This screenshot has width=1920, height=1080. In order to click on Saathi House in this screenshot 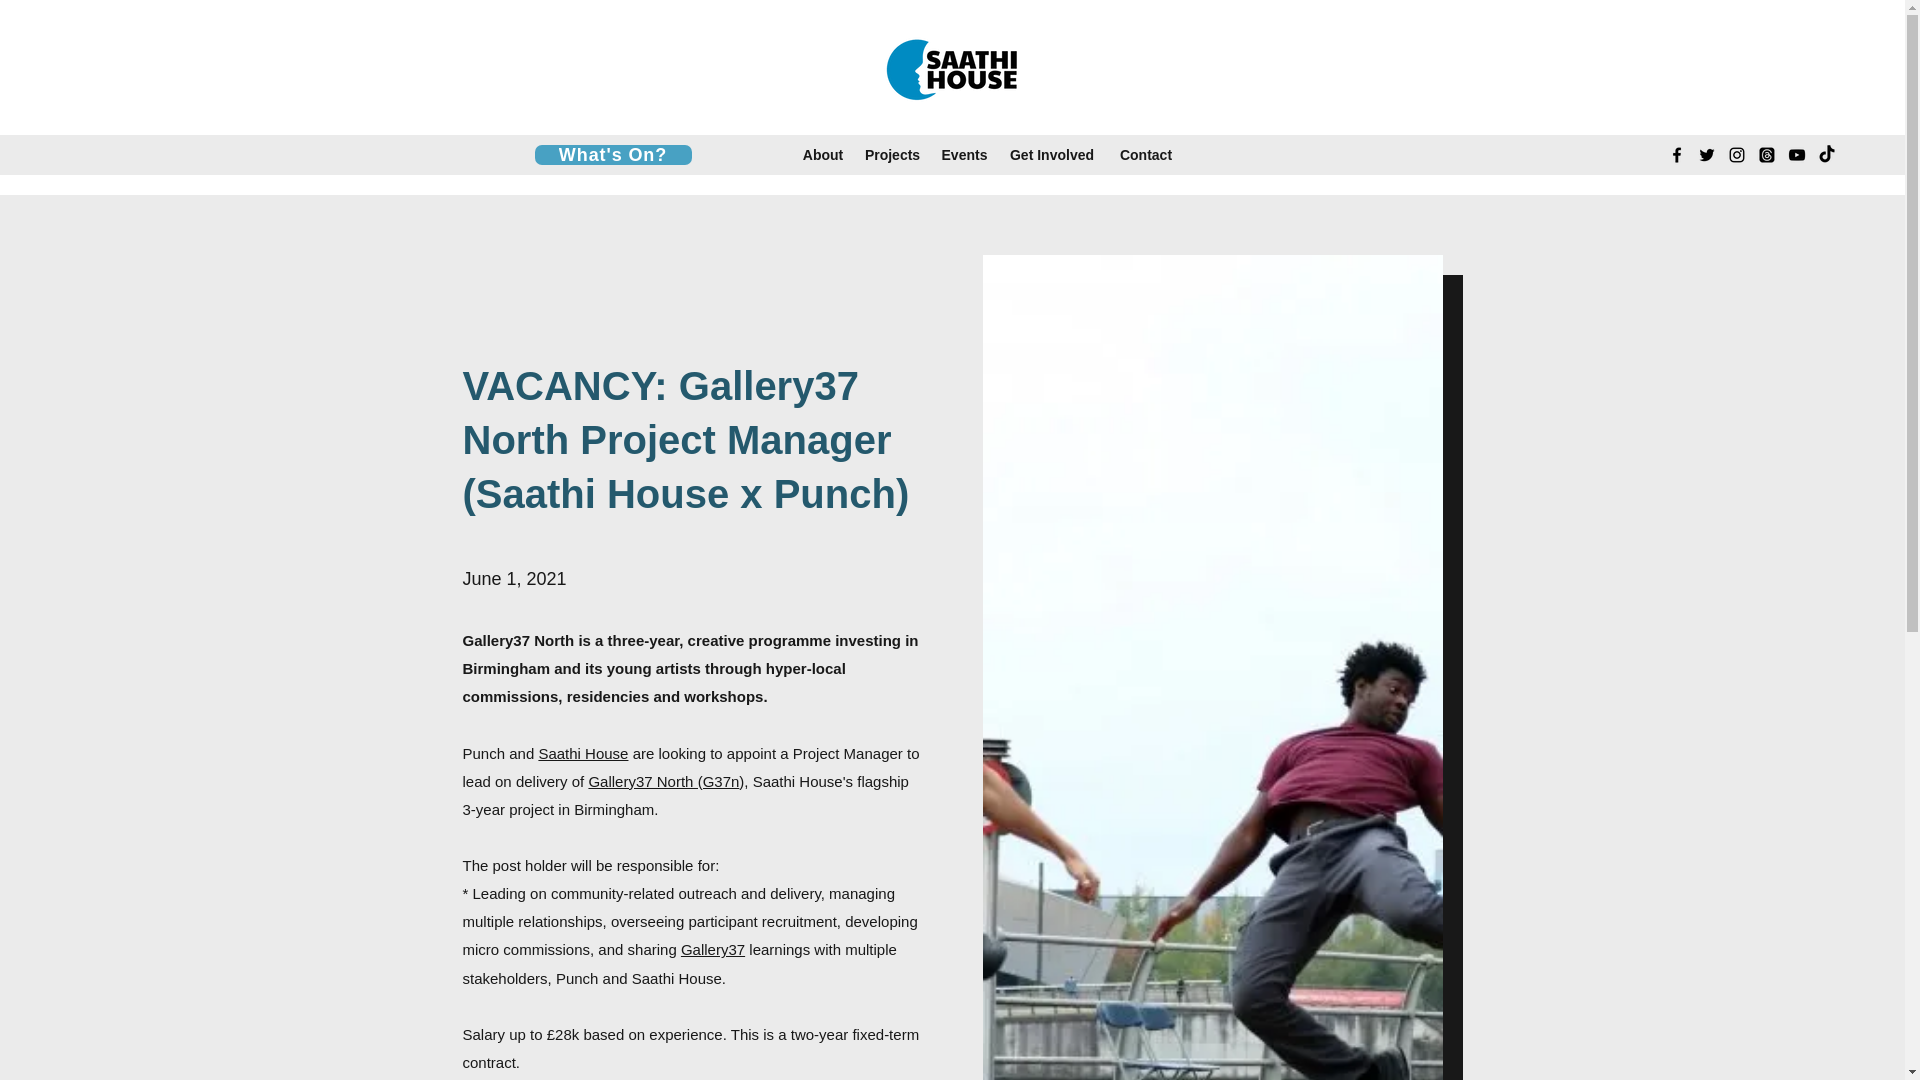, I will do `click(582, 752)`.